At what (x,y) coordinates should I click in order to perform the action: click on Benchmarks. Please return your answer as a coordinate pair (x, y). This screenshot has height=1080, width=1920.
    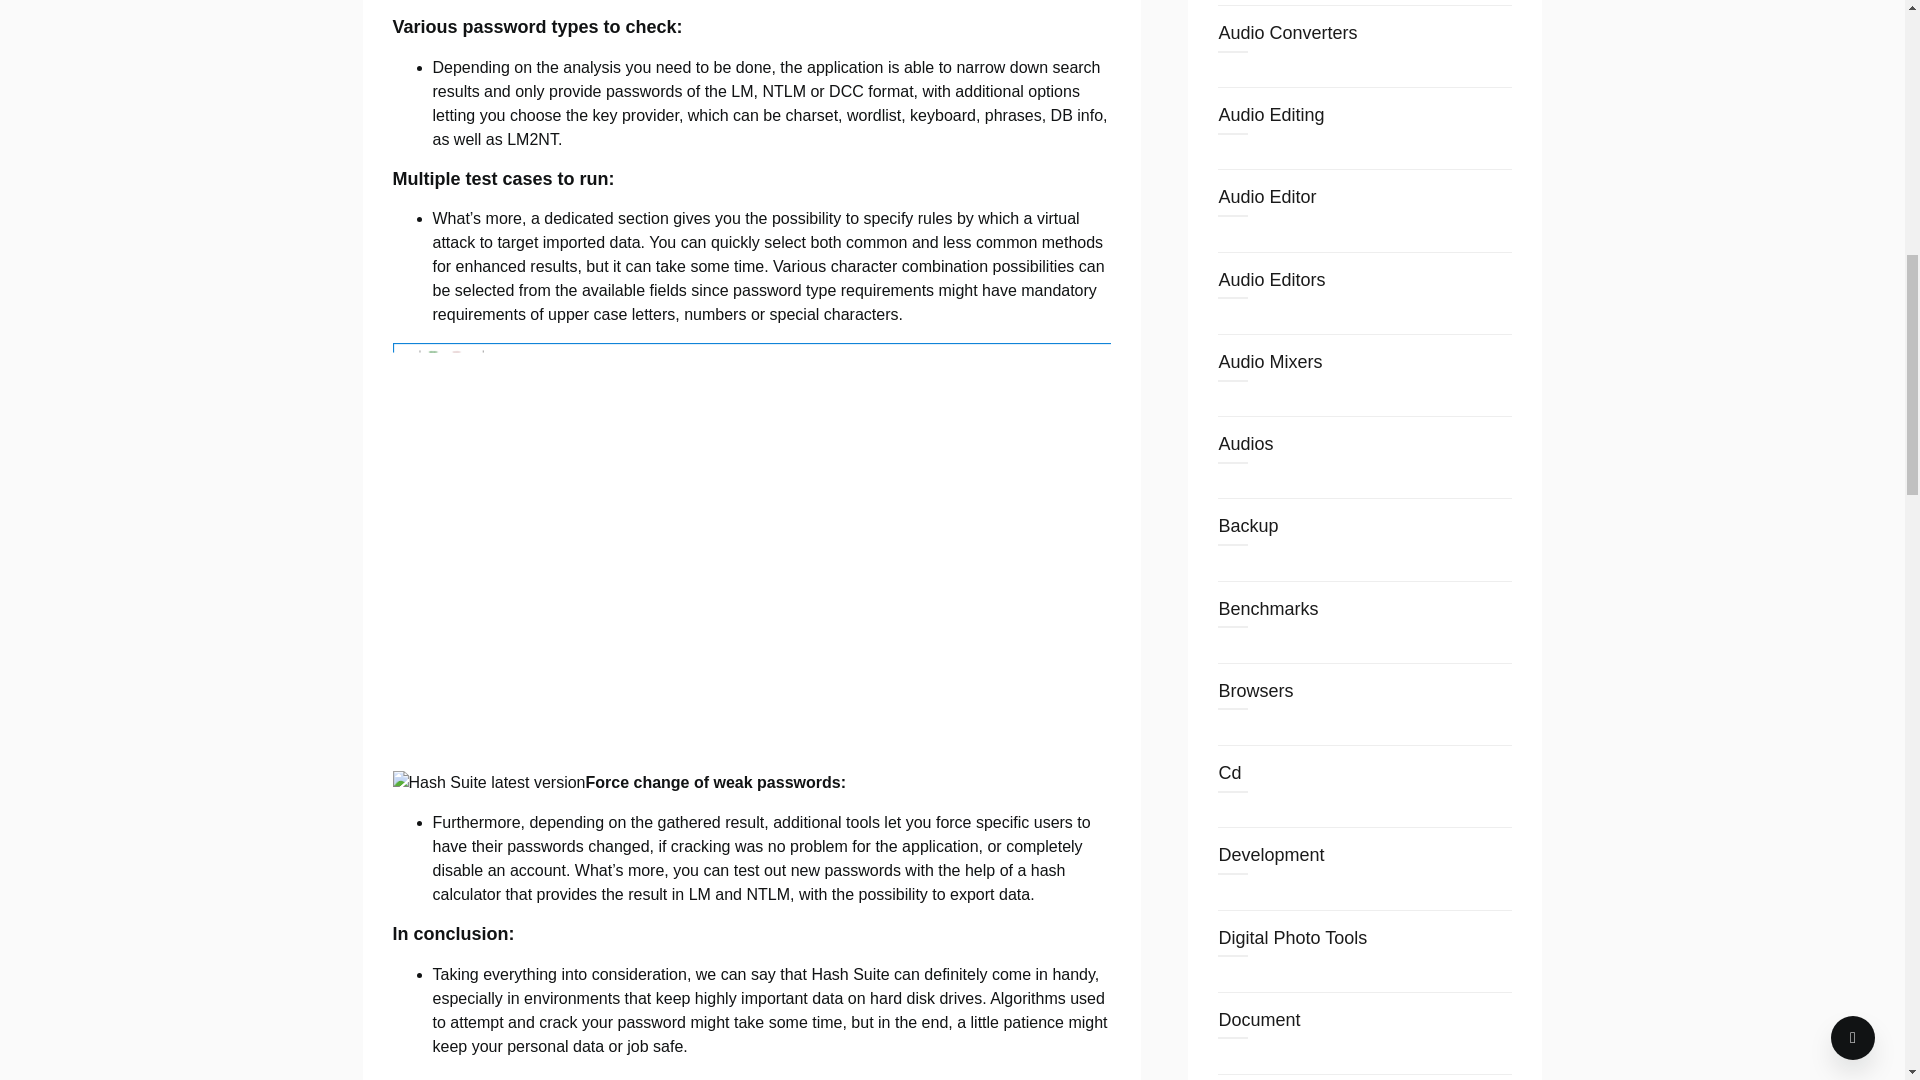
    Looking at the image, I should click on (1267, 608).